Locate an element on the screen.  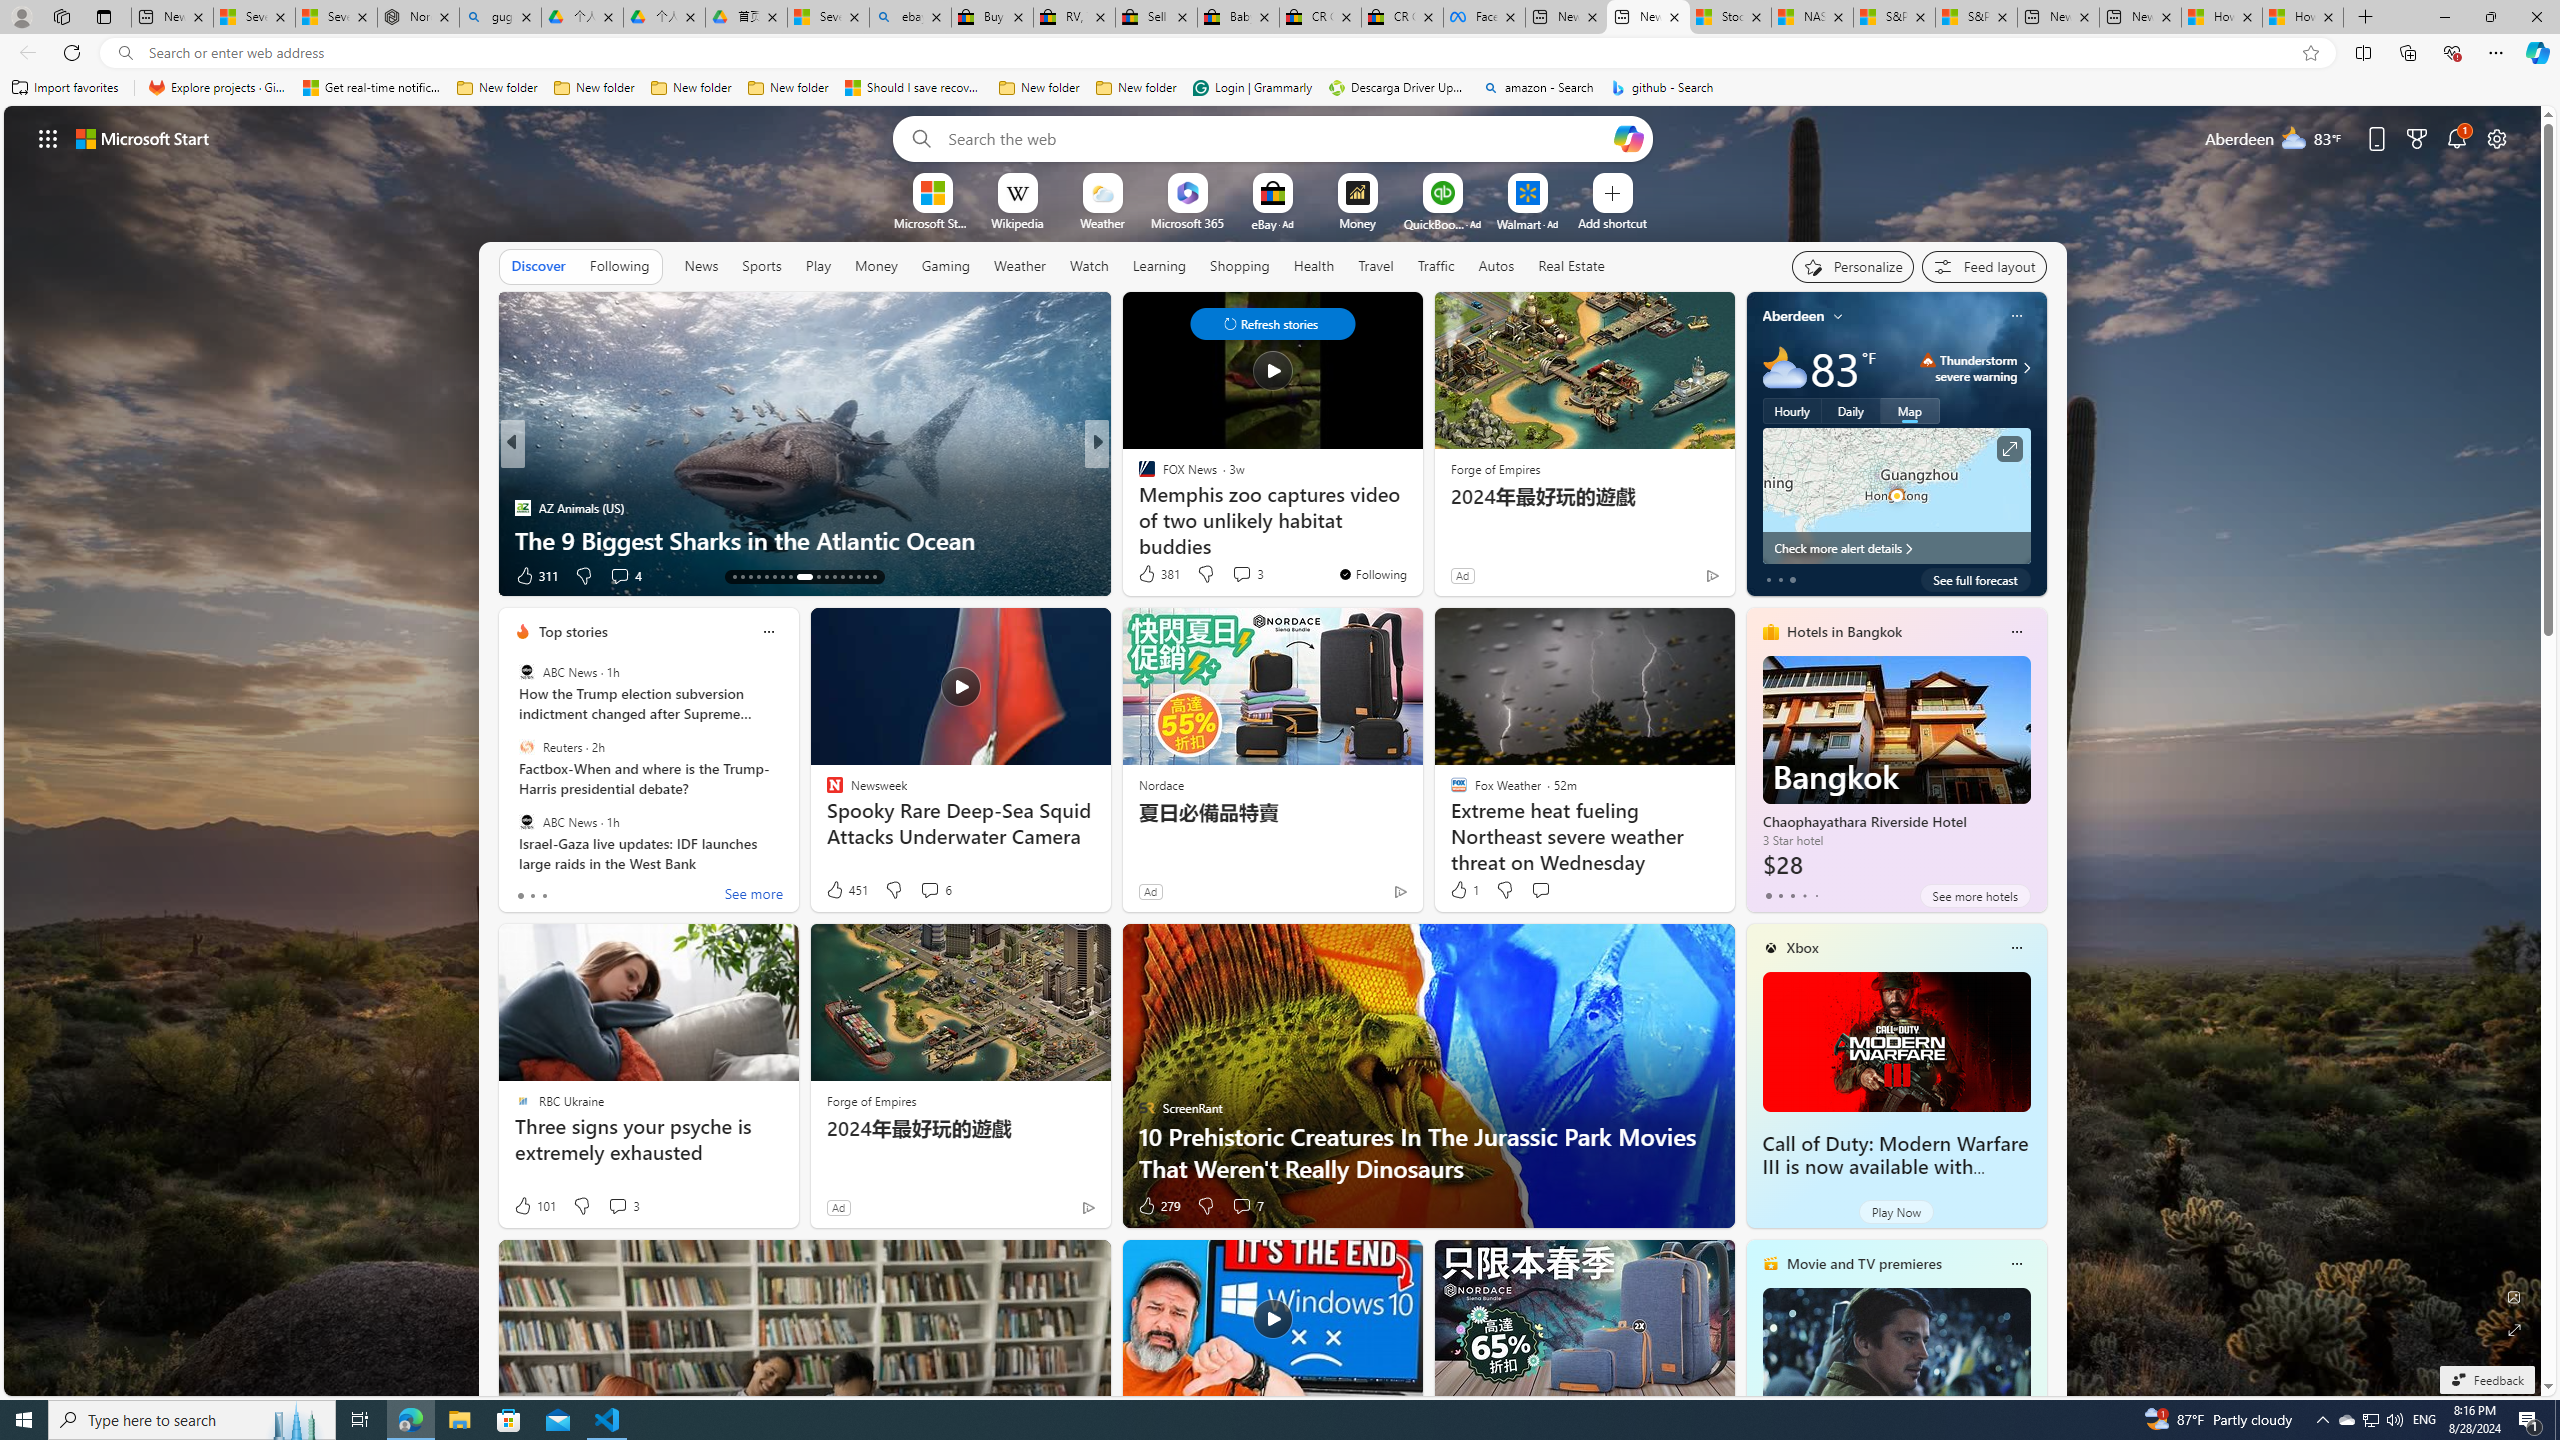
Health is located at coordinates (1313, 266).